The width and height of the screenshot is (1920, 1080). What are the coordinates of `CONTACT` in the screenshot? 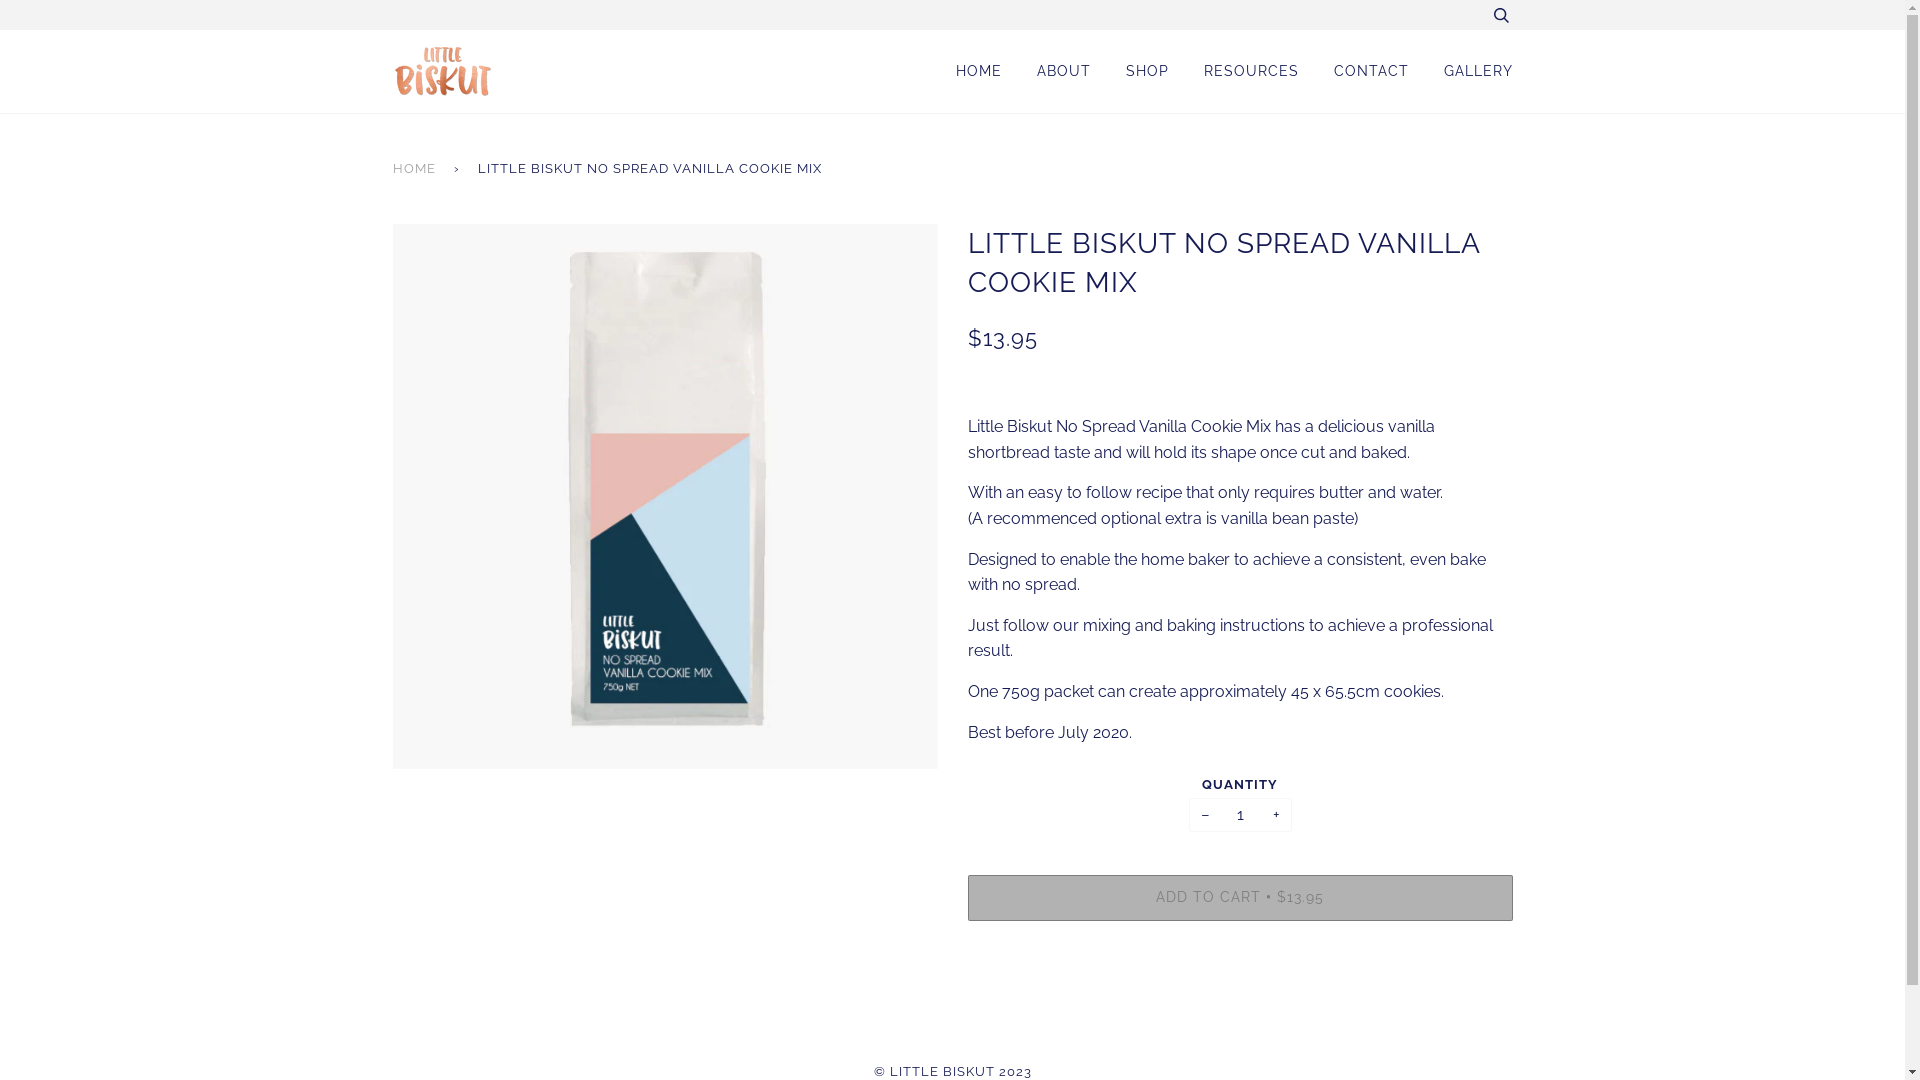 It's located at (1372, 72).